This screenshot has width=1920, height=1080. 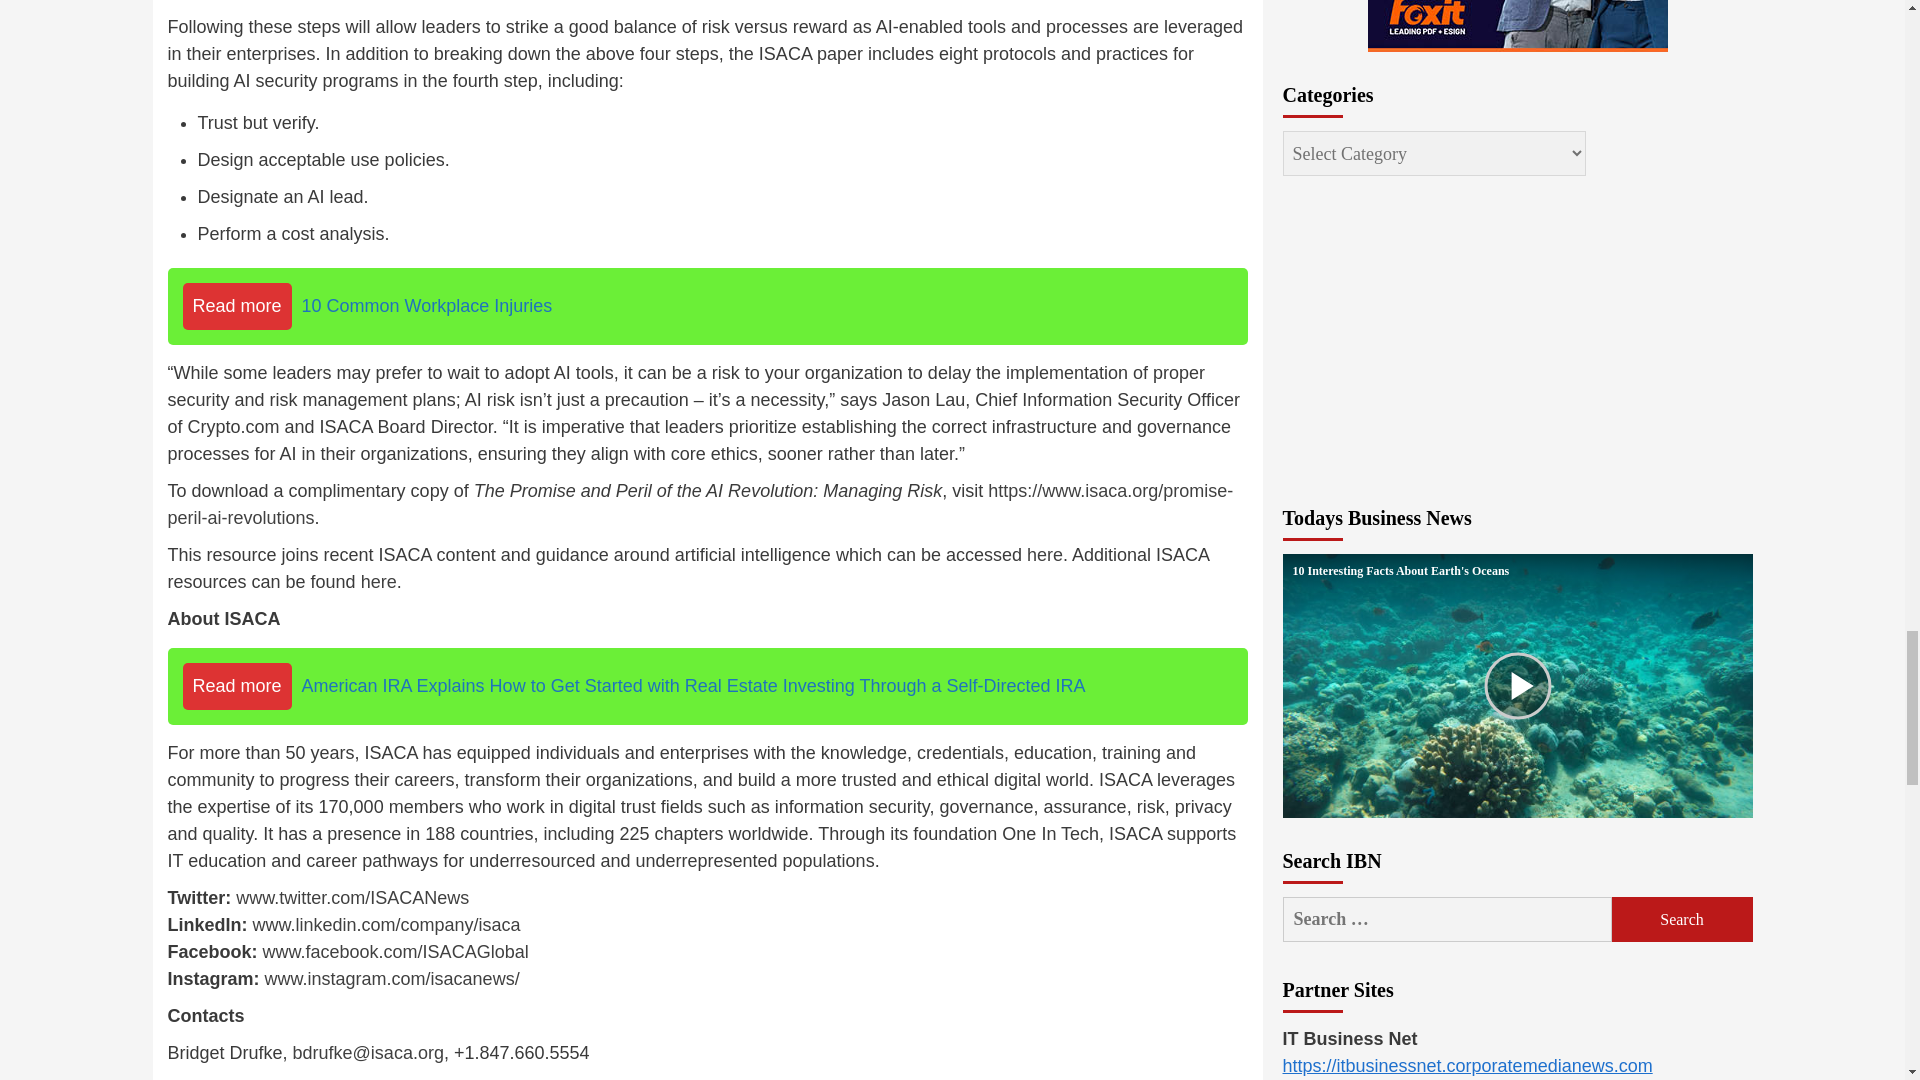 I want to click on here, so click(x=378, y=582).